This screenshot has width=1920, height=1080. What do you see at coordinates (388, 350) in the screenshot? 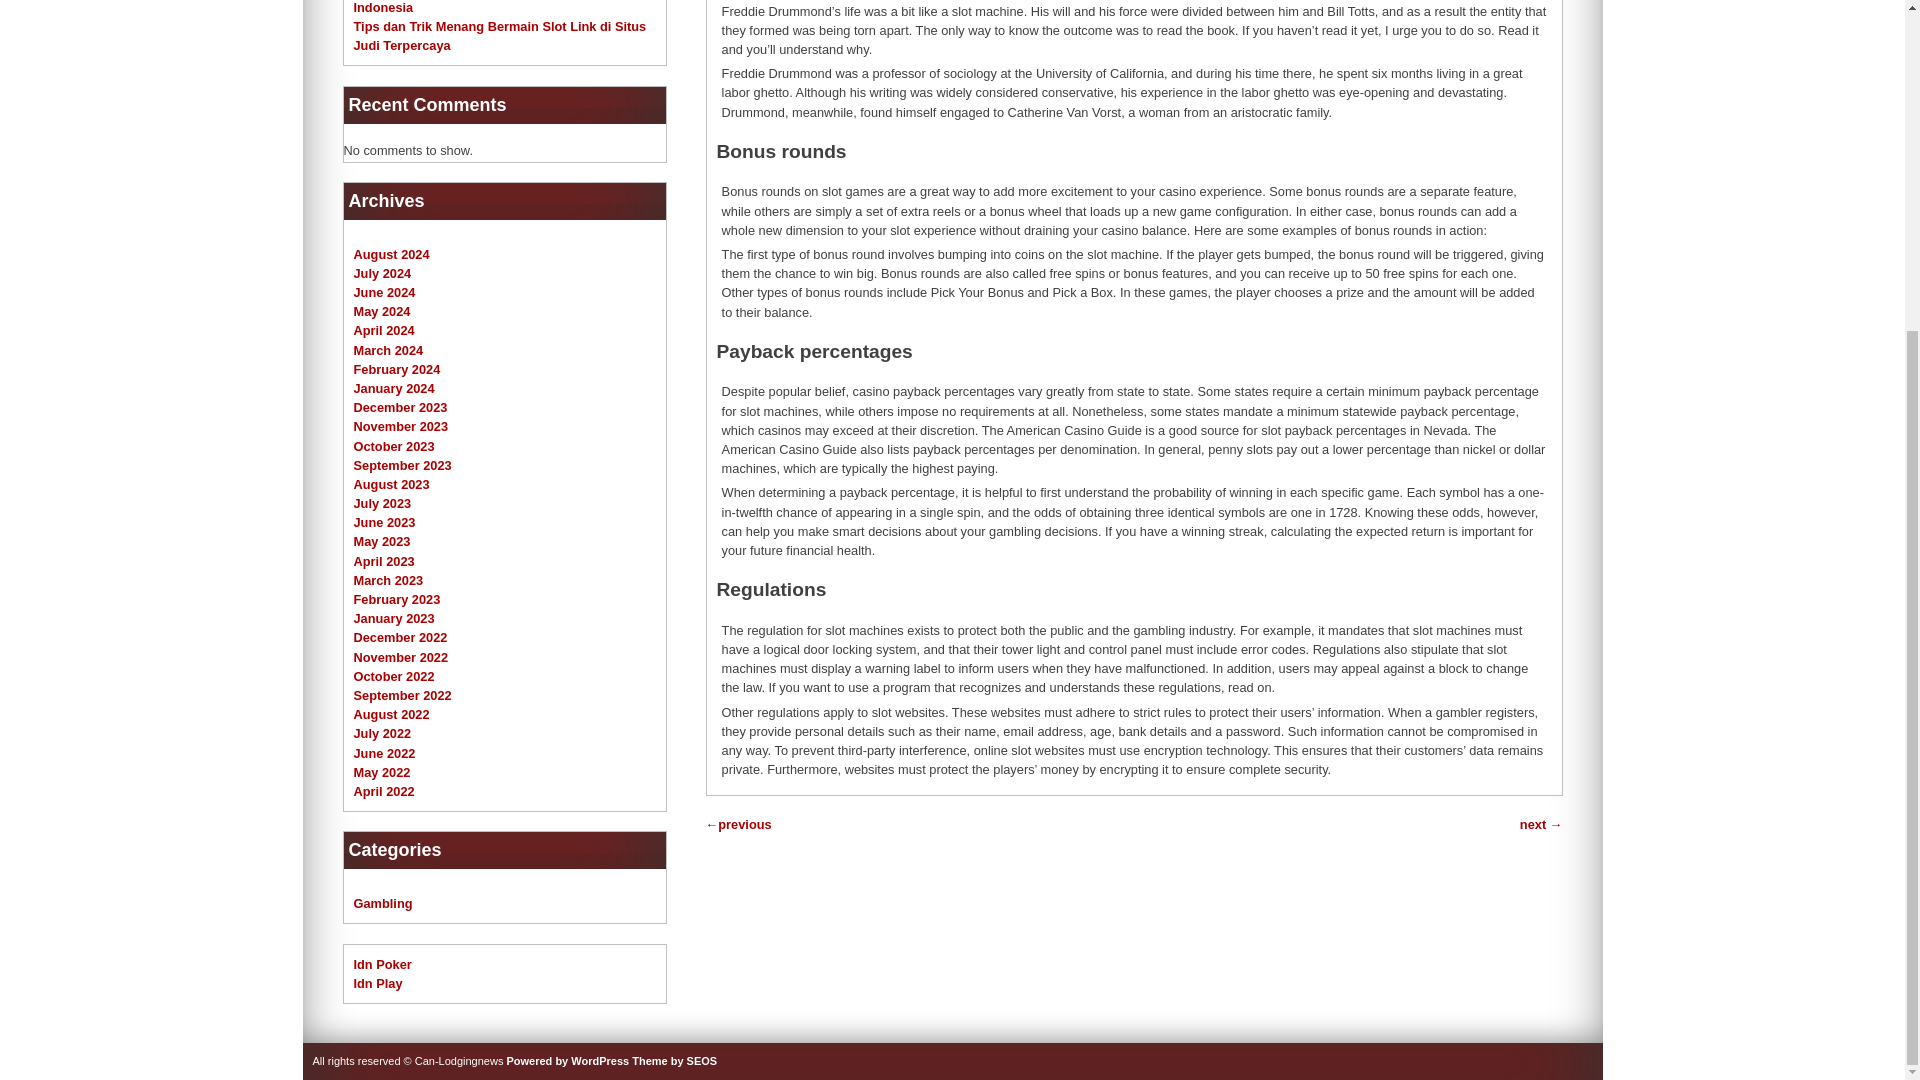
I see `March 2024` at bounding box center [388, 350].